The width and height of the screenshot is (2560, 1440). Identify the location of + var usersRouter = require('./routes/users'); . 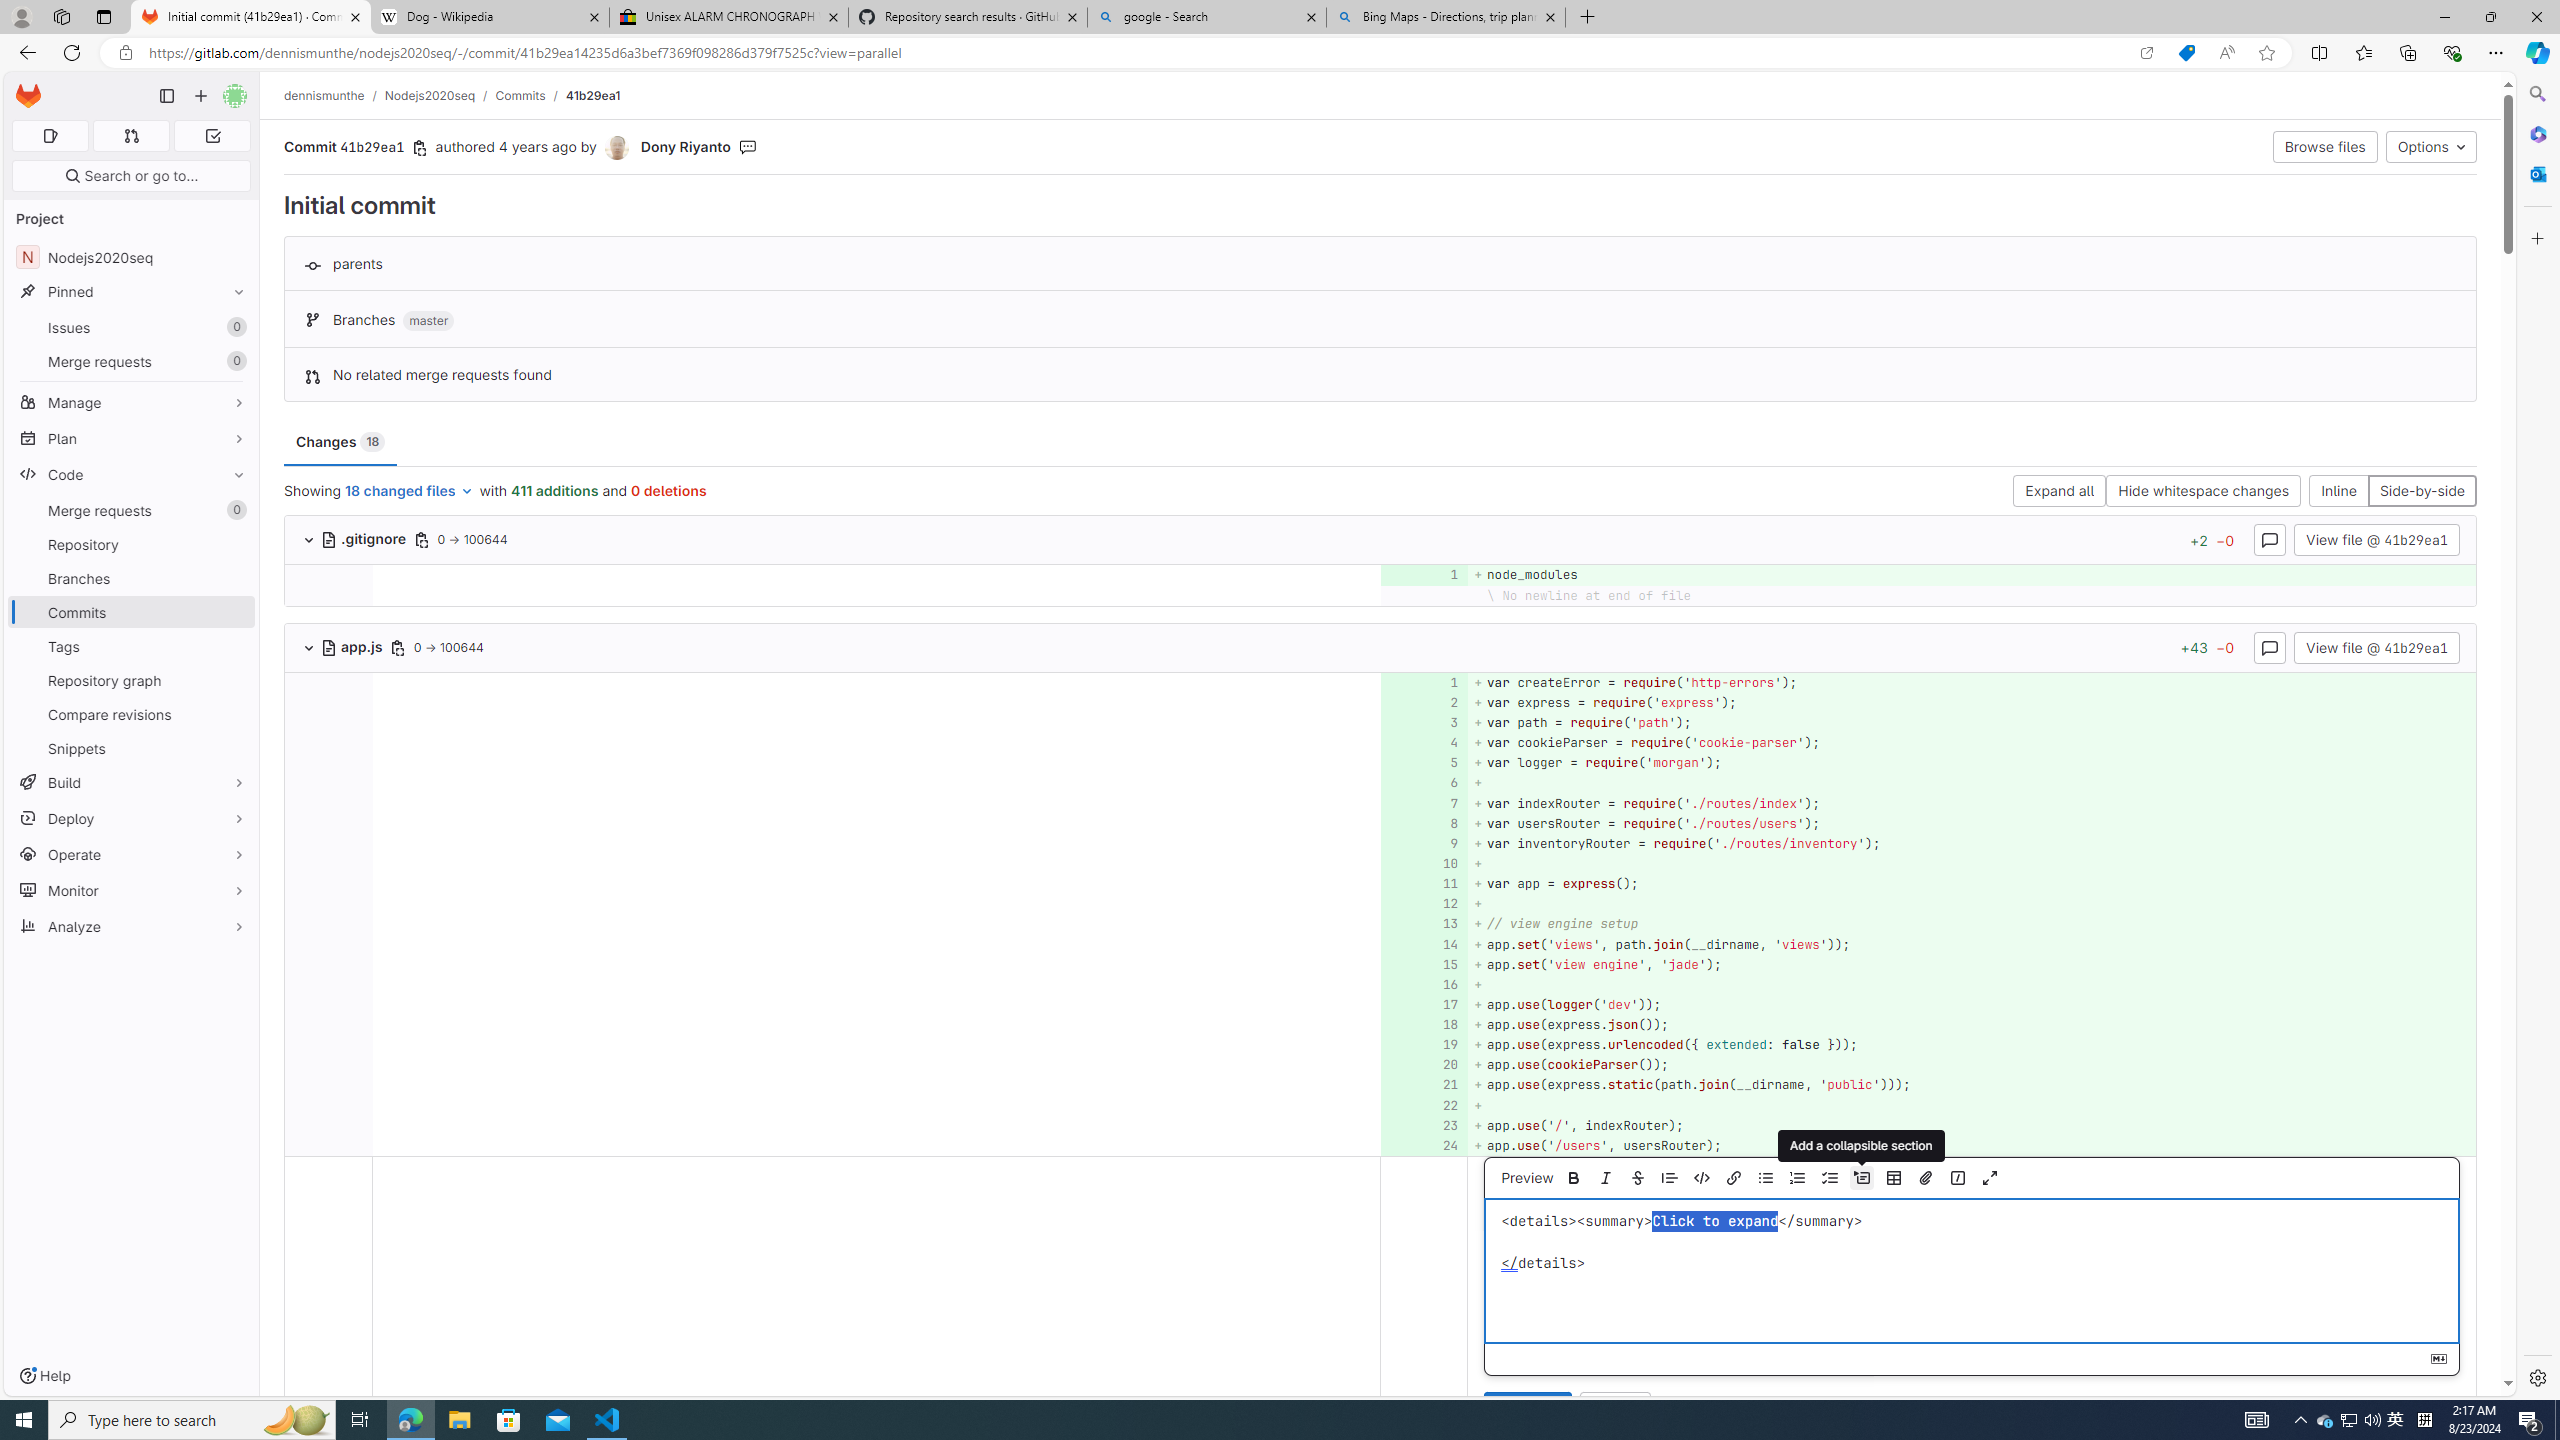
(1970, 823).